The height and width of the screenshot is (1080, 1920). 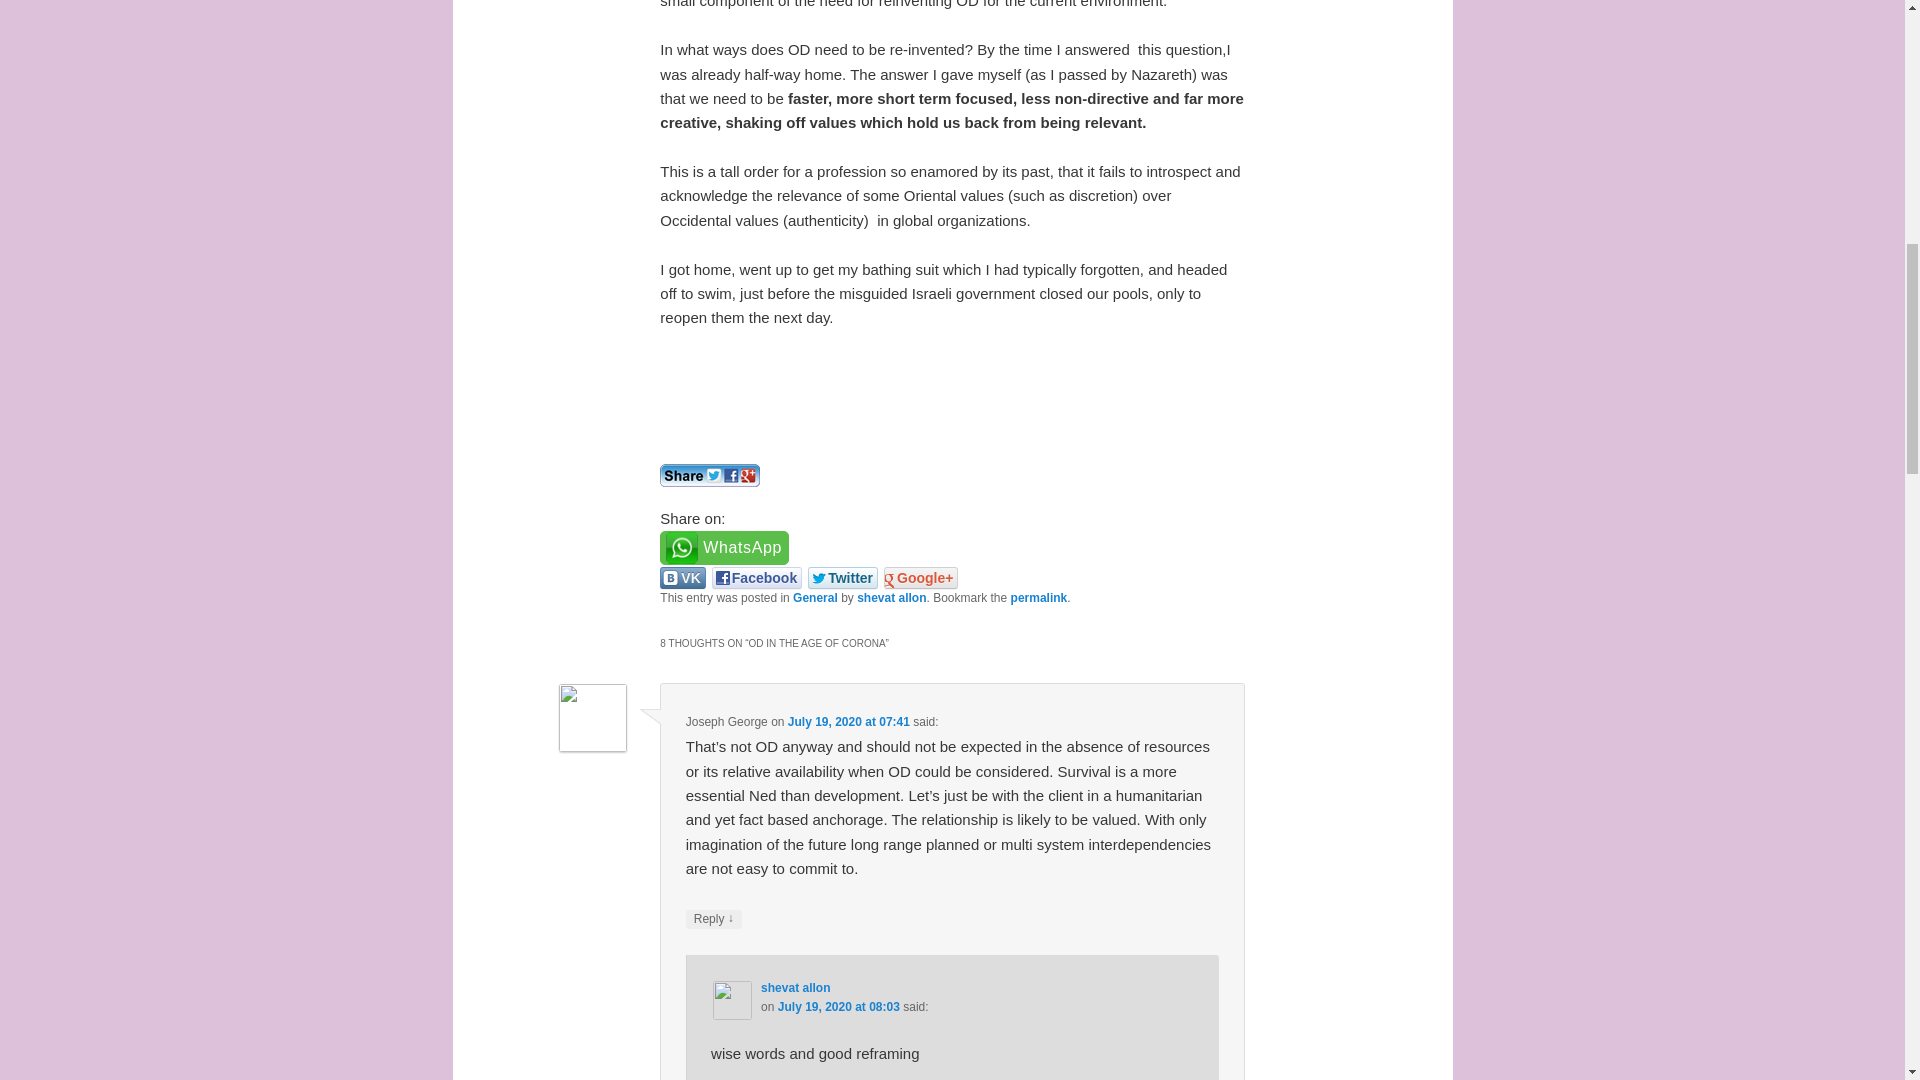 I want to click on WhatsApp, so click(x=724, y=547).